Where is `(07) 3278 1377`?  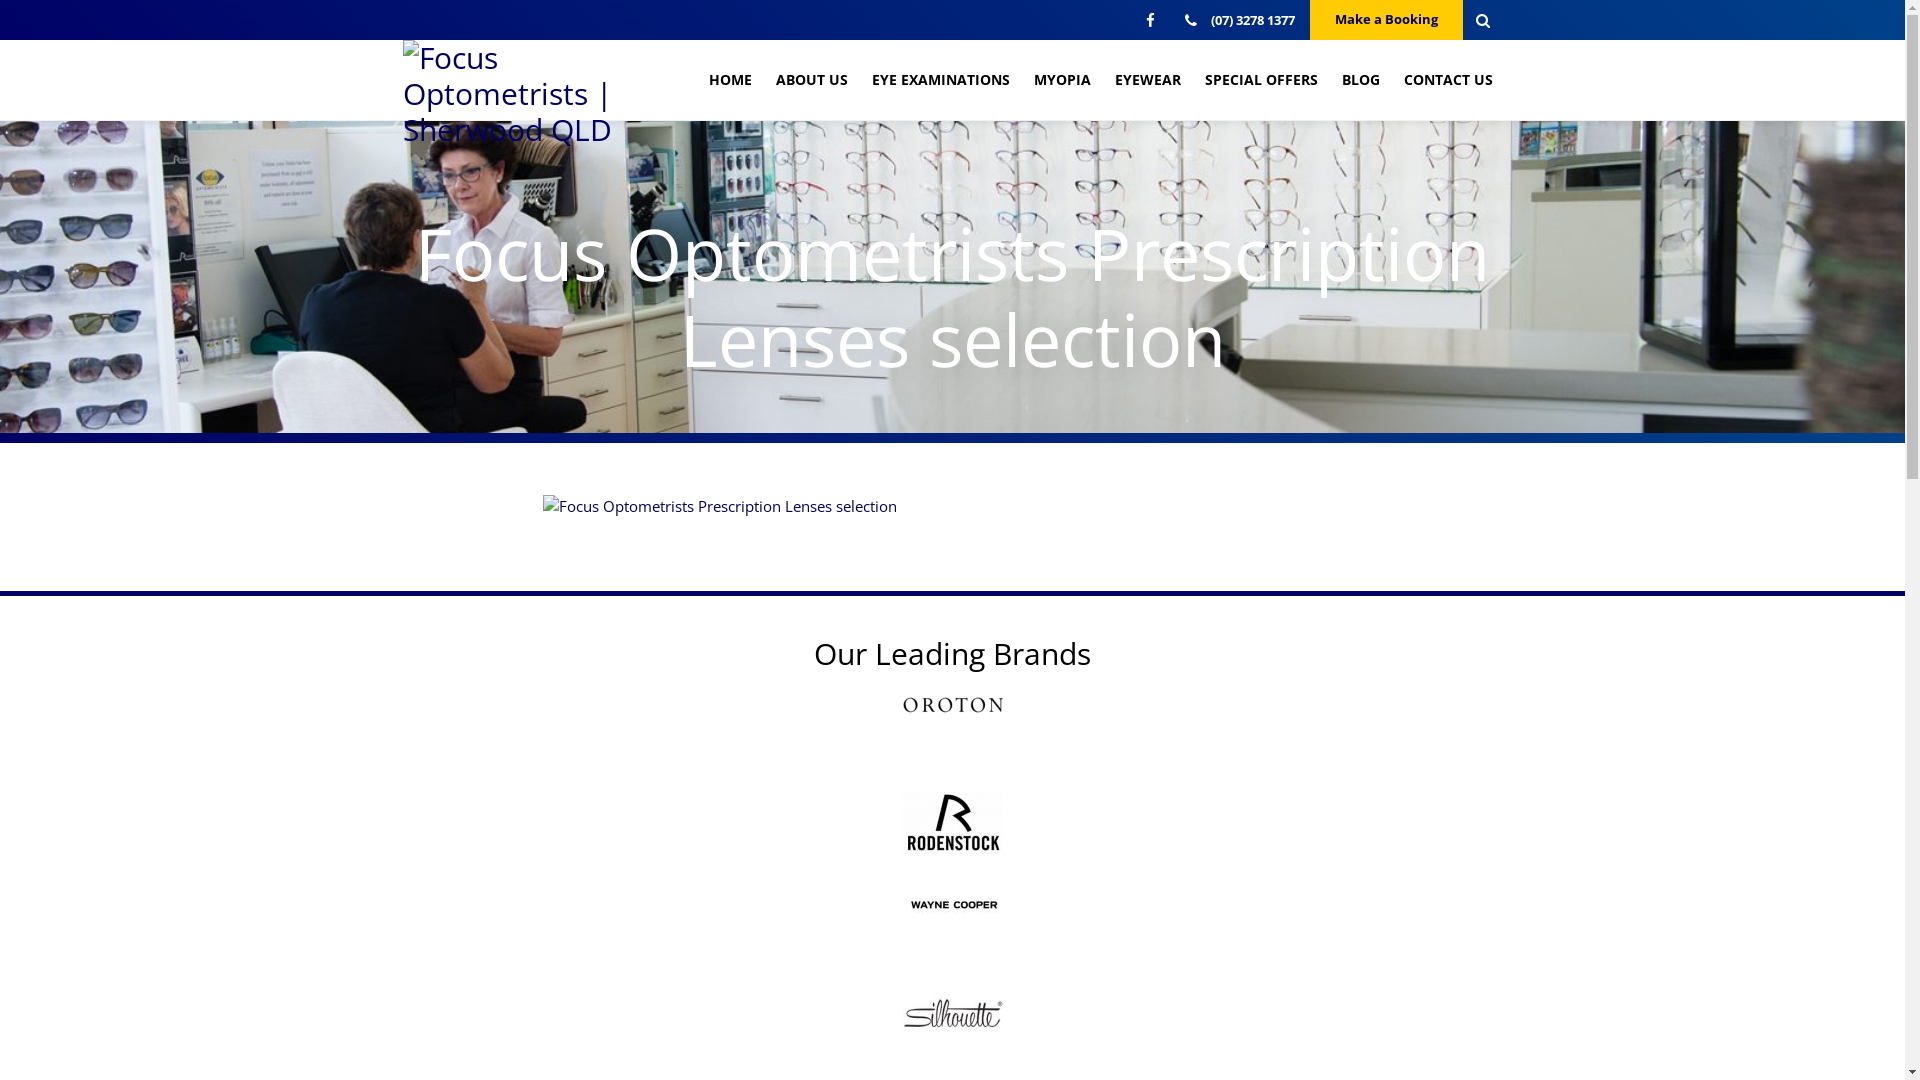
(07) 3278 1377 is located at coordinates (1240, 20).